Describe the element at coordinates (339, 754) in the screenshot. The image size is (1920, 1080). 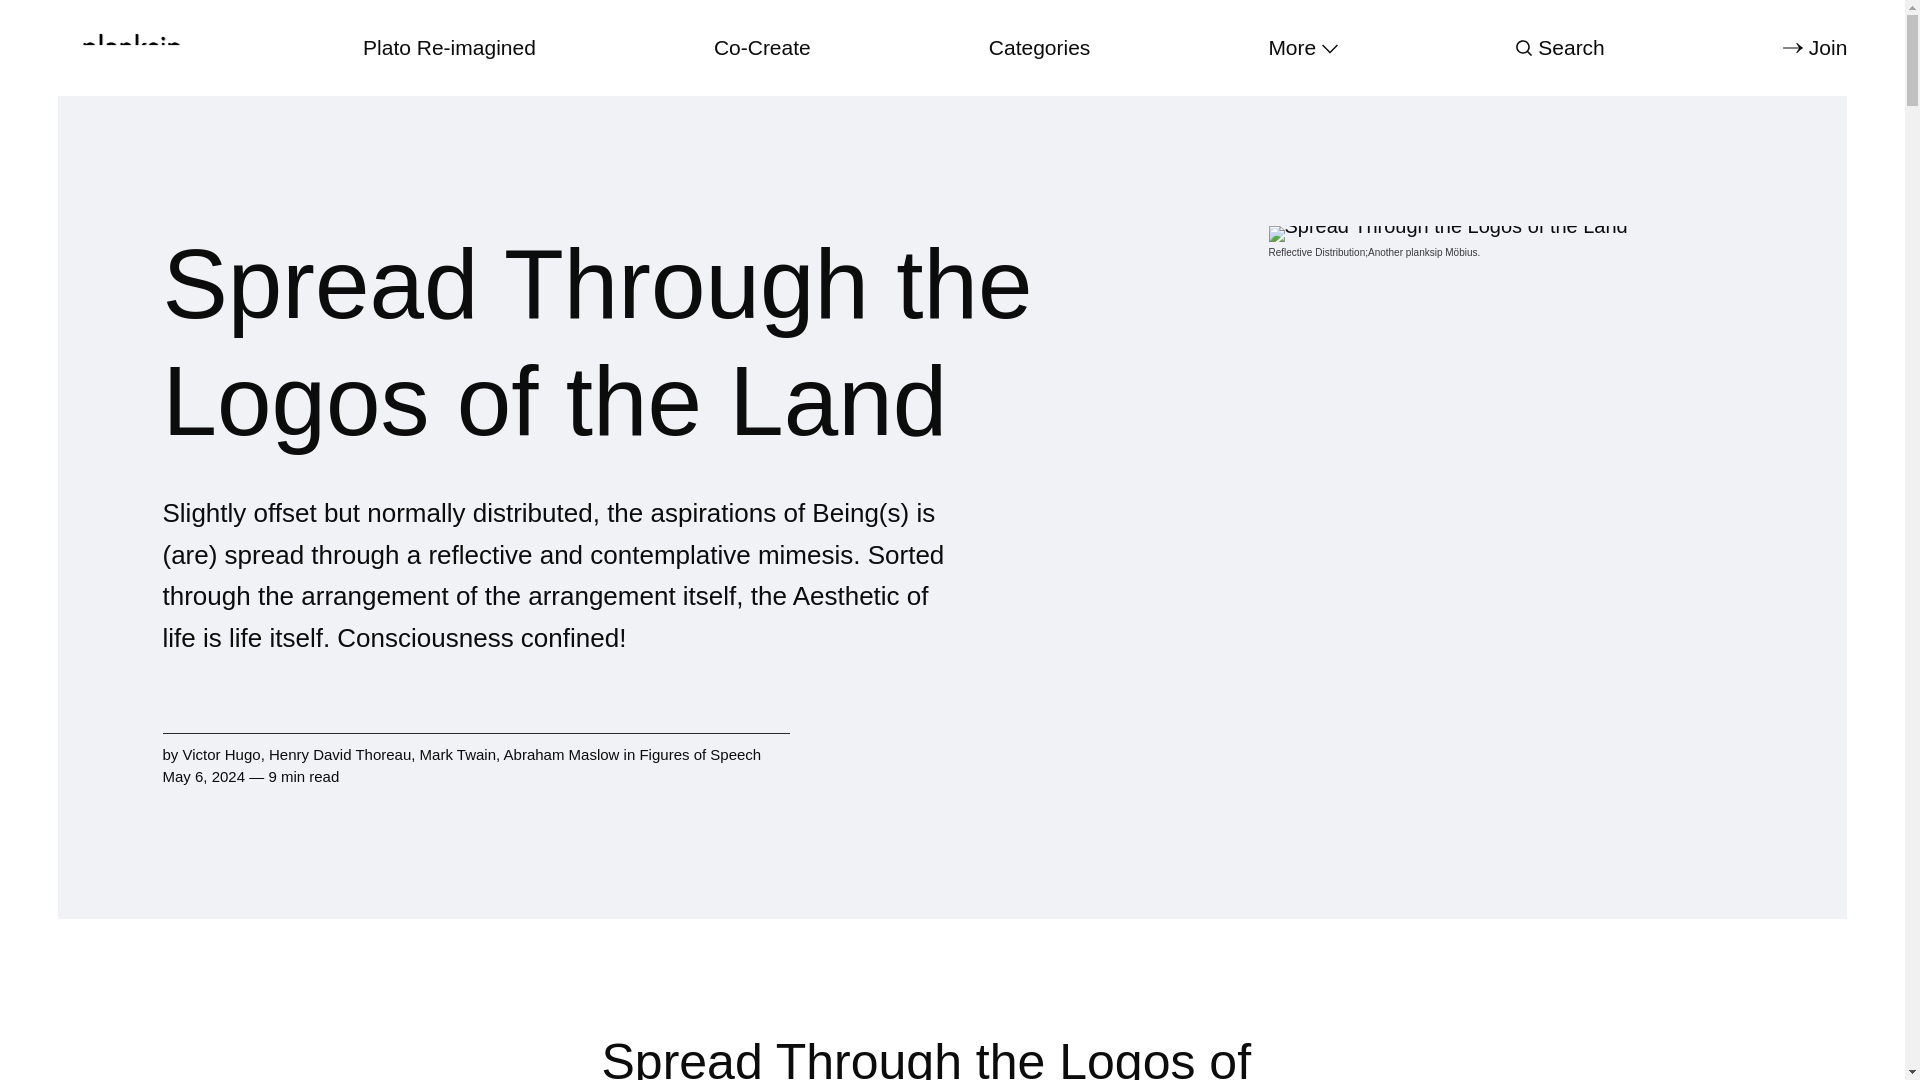
I see `Henry David Thoreau` at that location.